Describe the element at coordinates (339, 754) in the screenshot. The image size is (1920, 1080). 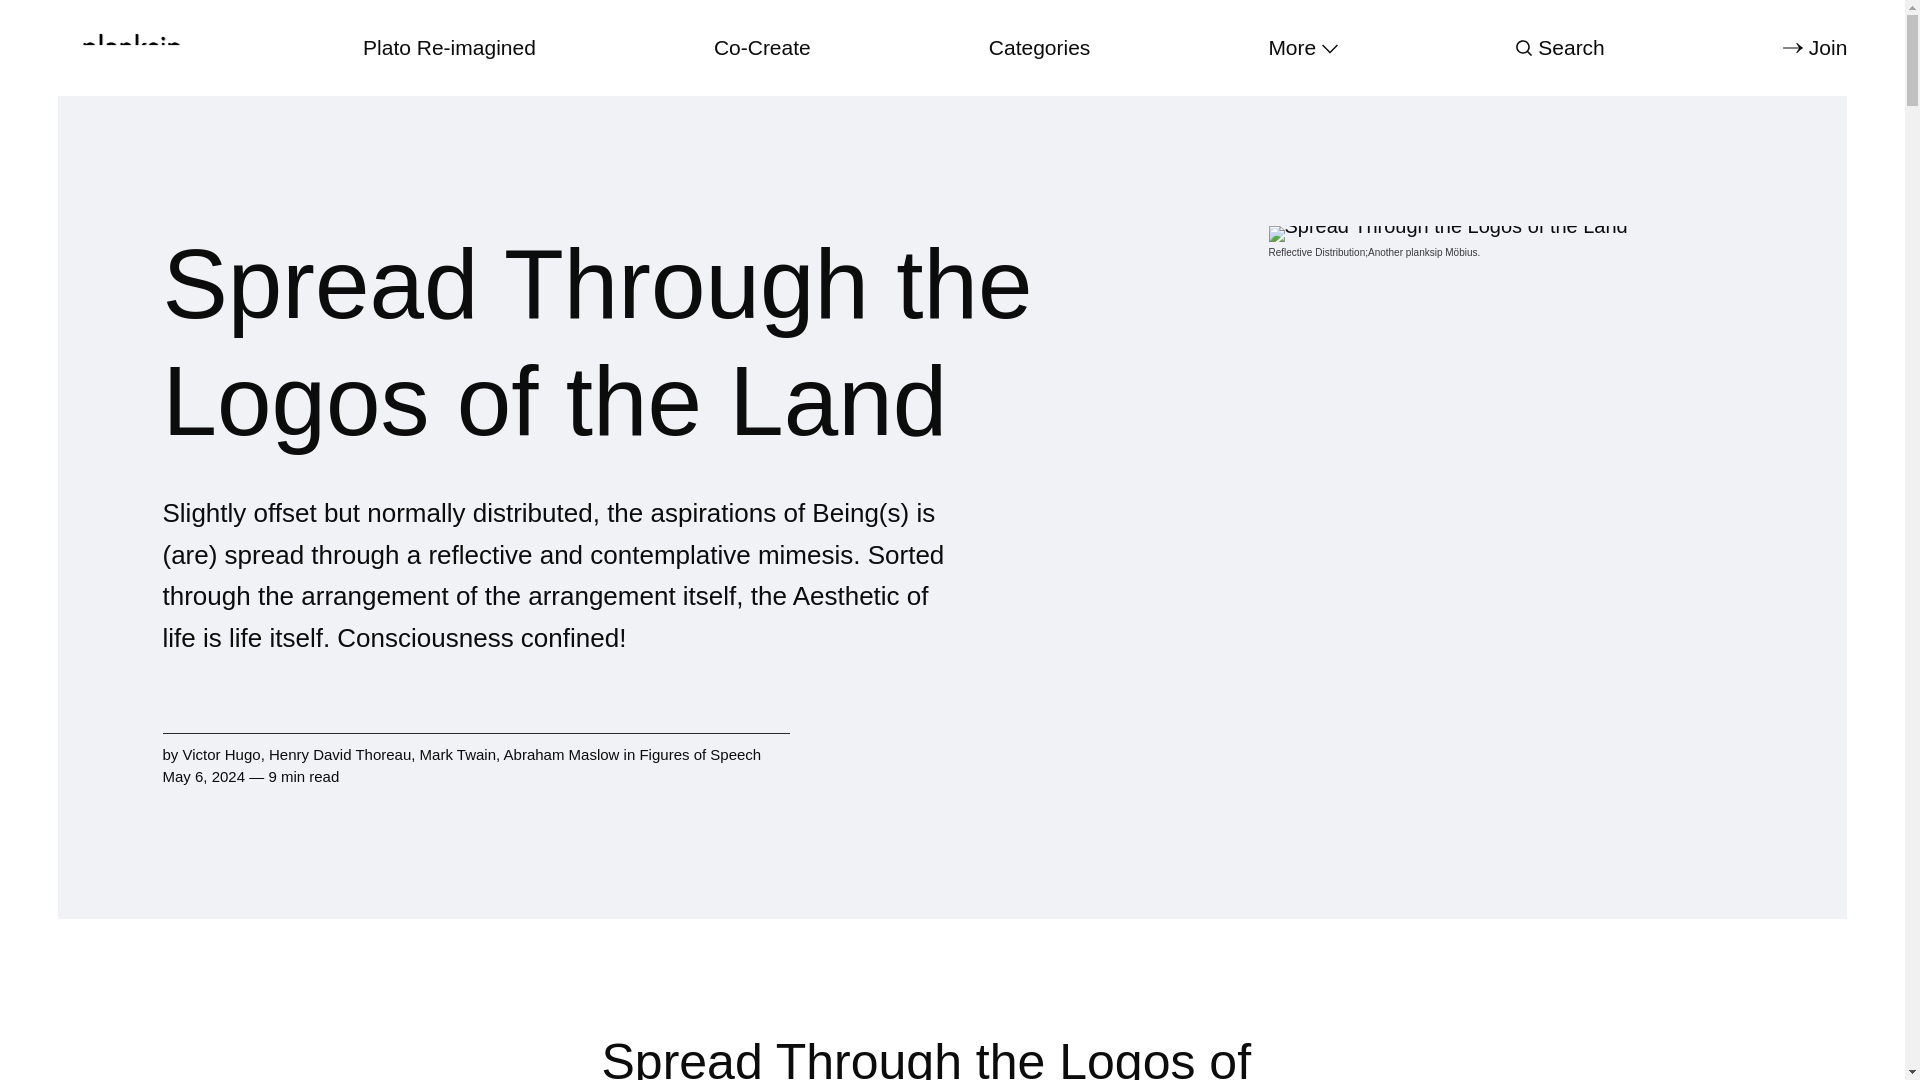
I see `Henry David Thoreau` at that location.